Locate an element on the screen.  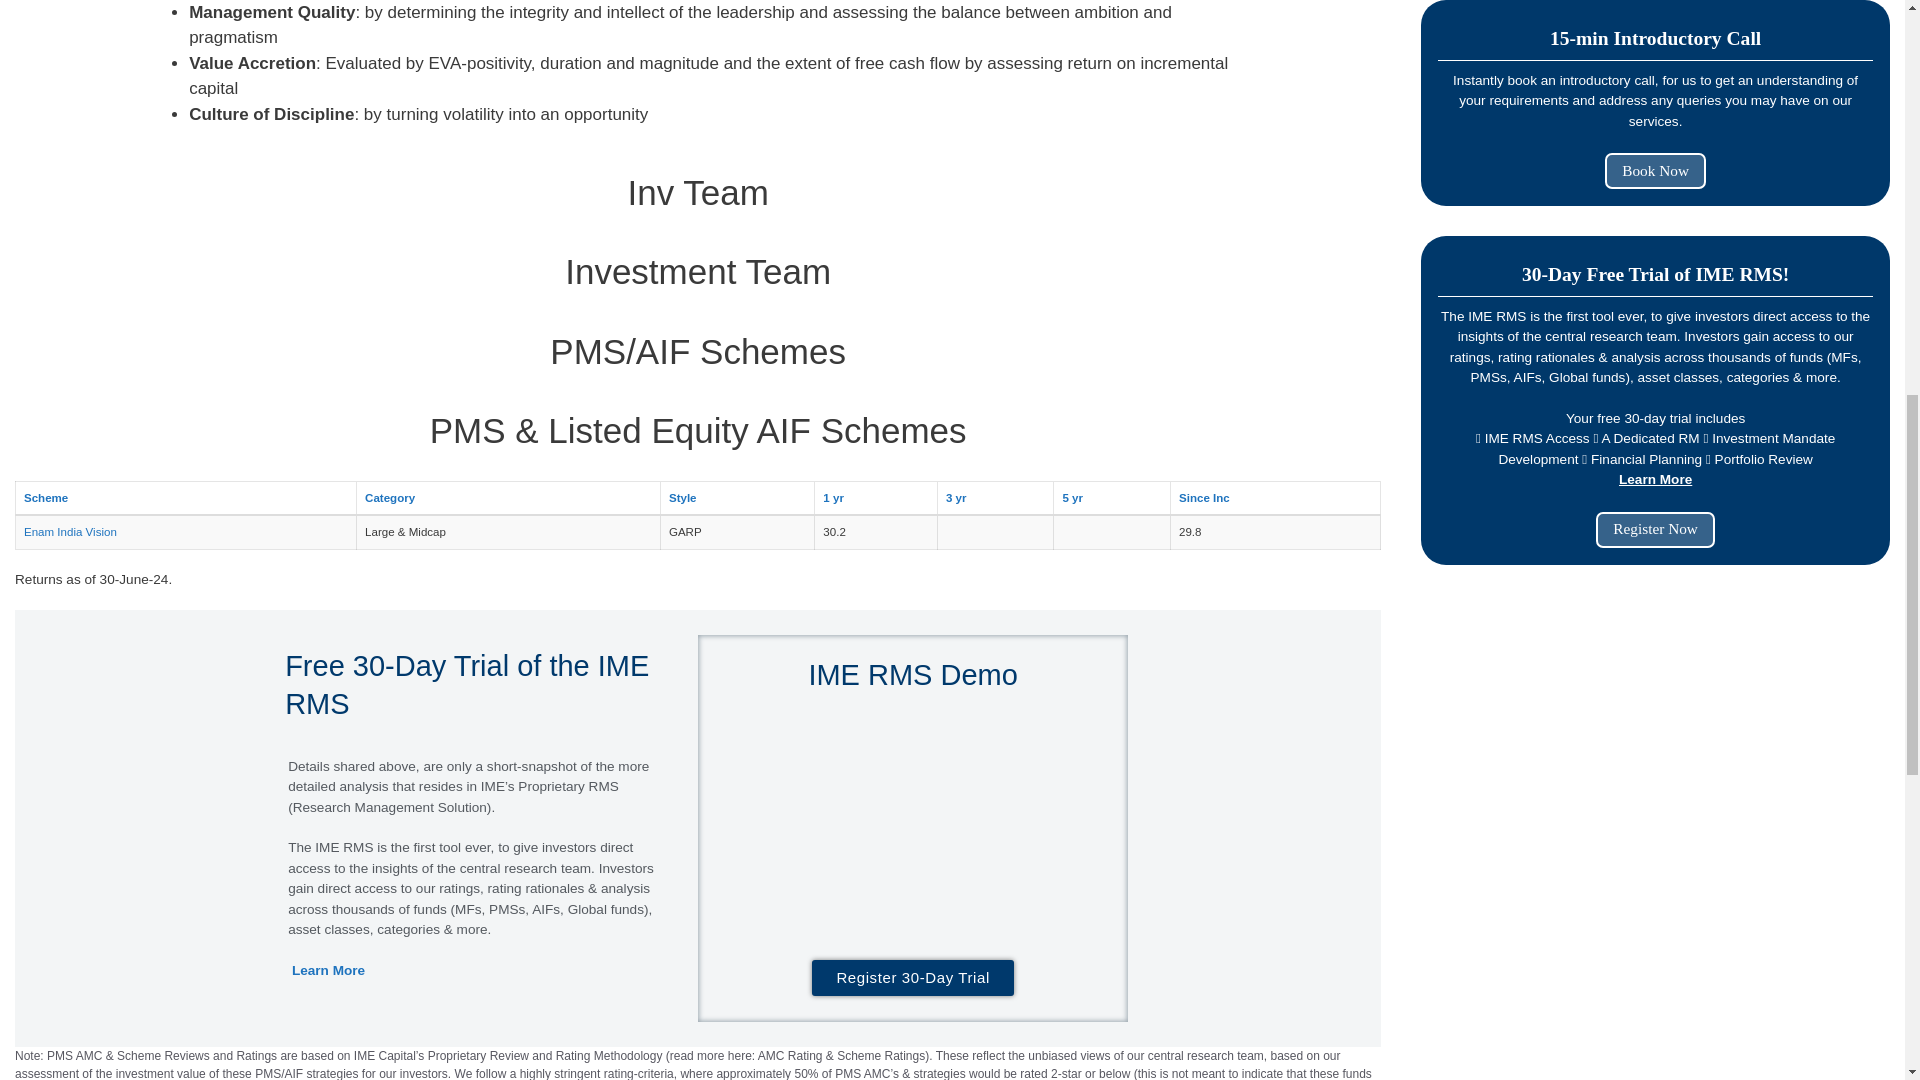
3 yr is located at coordinates (956, 498).